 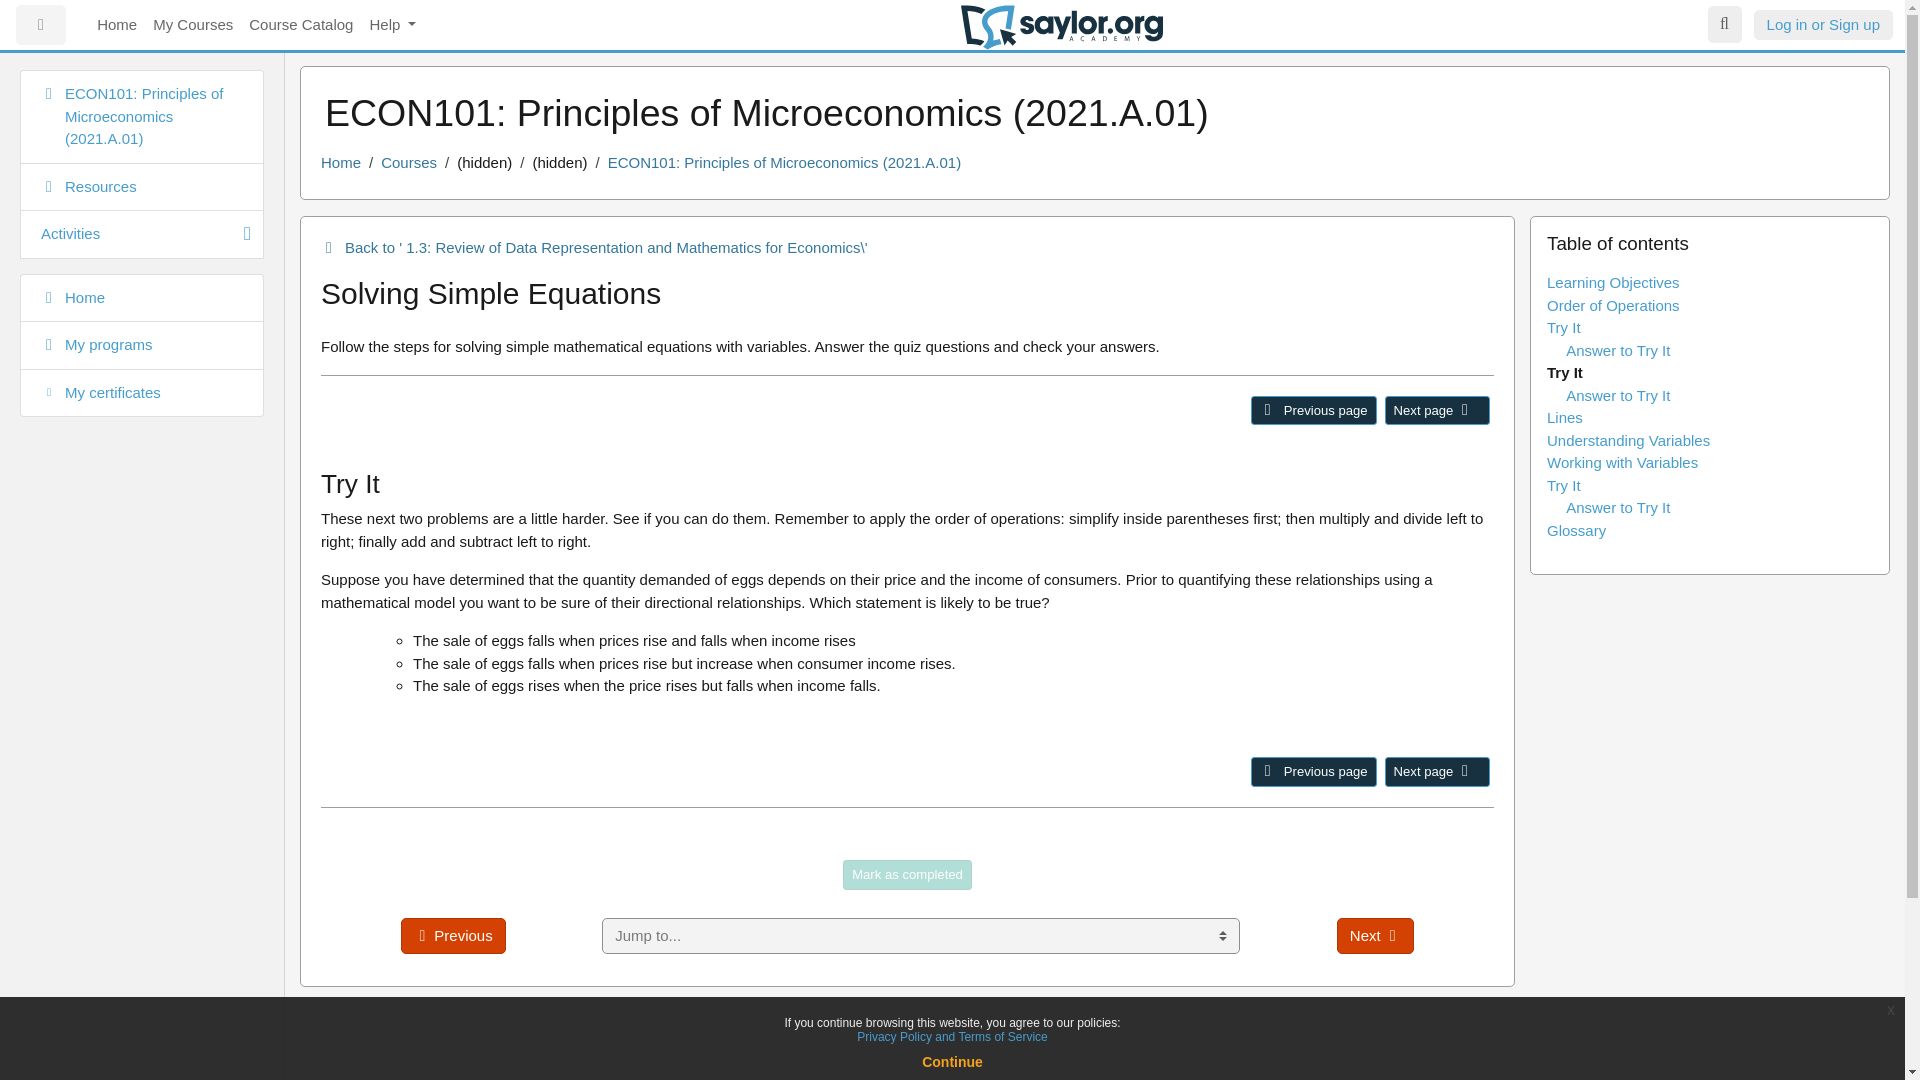 I want to click on Previous, so click(x=452, y=936).